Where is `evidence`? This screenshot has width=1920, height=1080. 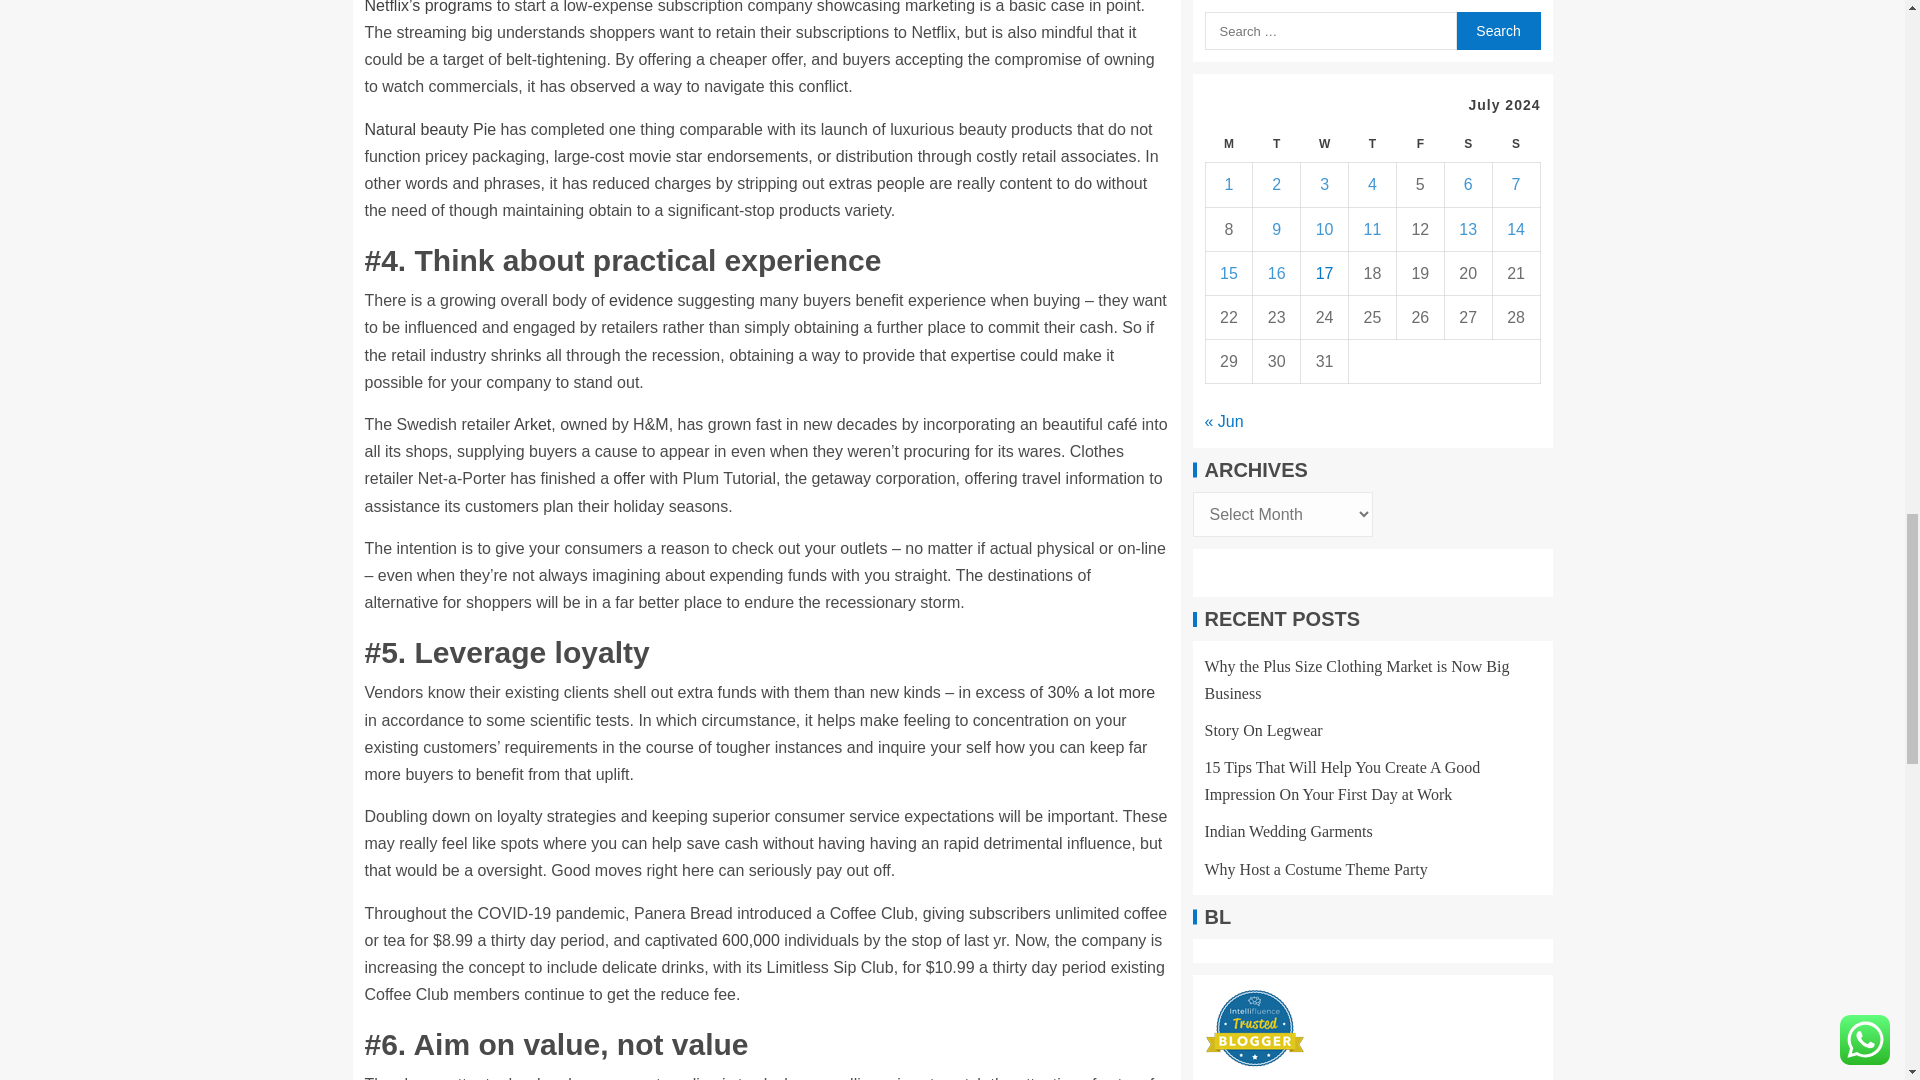 evidence is located at coordinates (640, 300).